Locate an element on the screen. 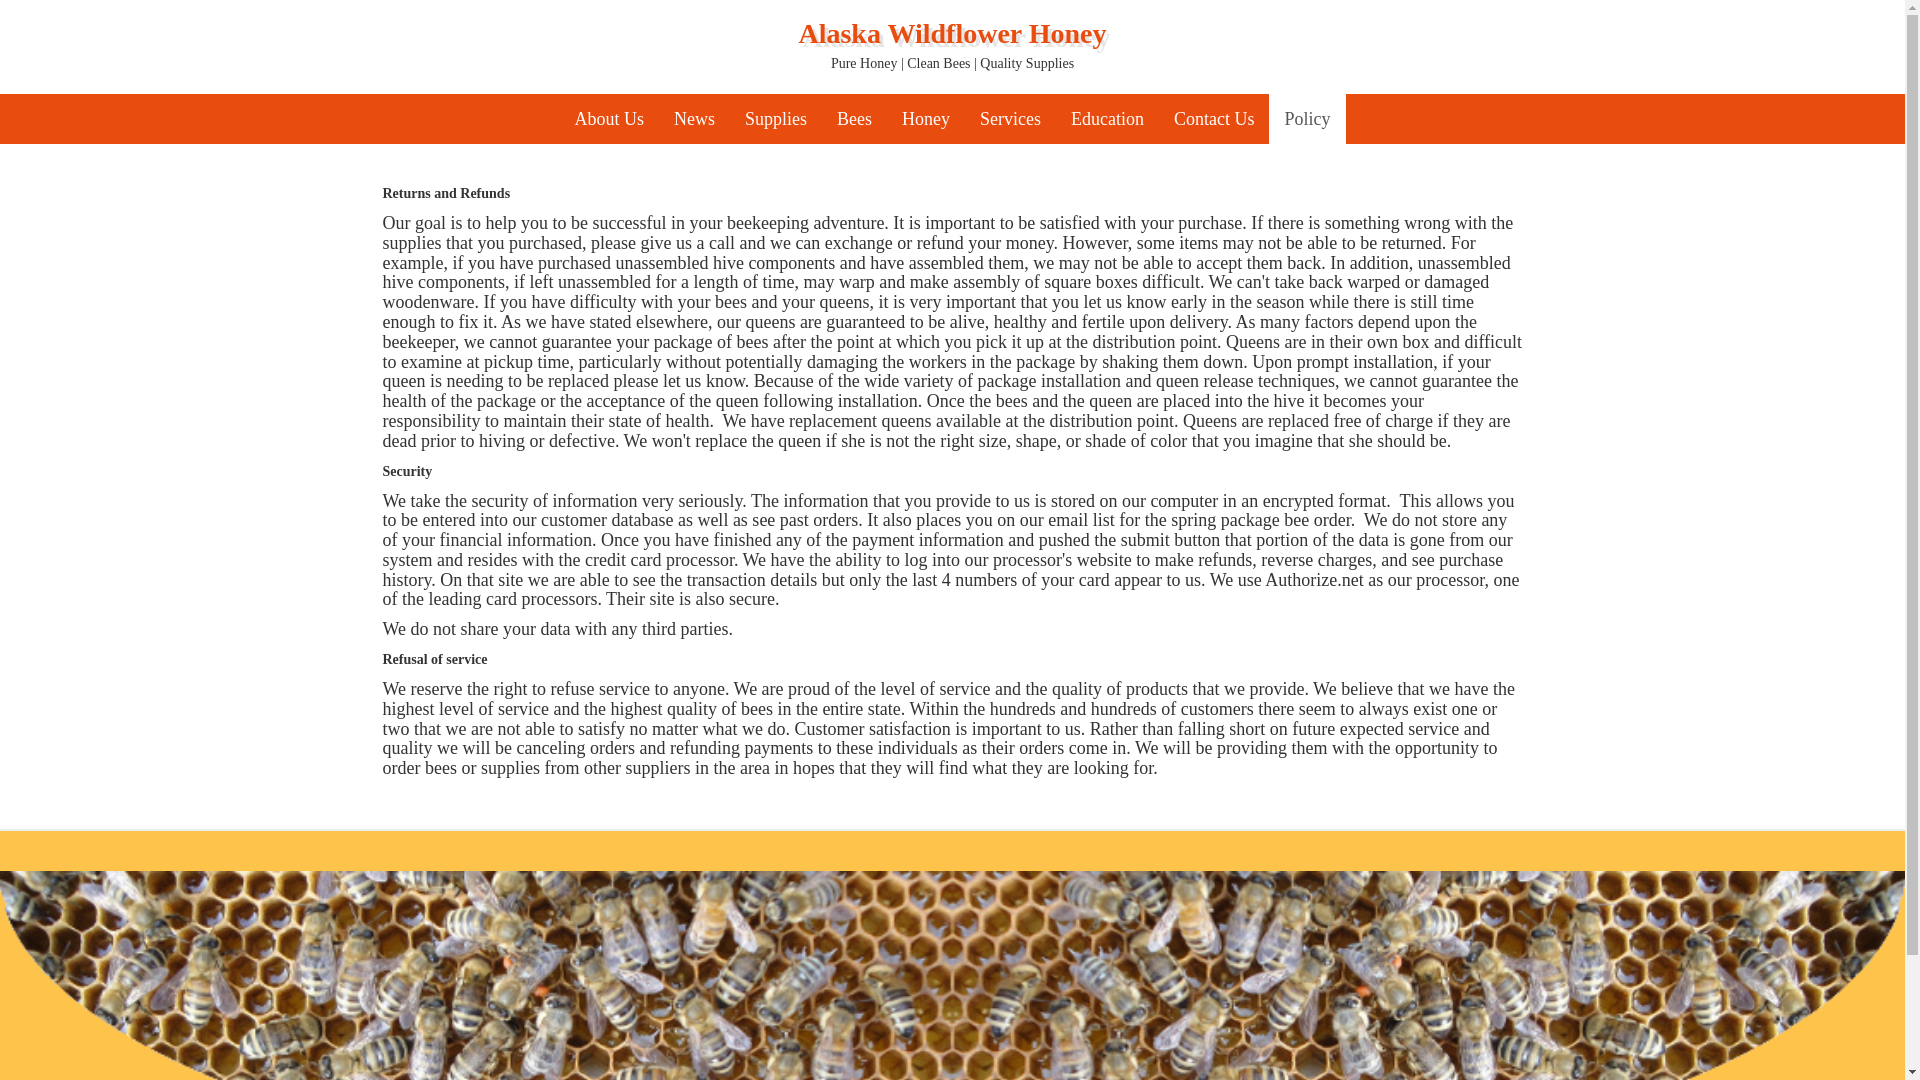  Alaska Wildflower Honey is located at coordinates (952, 34).